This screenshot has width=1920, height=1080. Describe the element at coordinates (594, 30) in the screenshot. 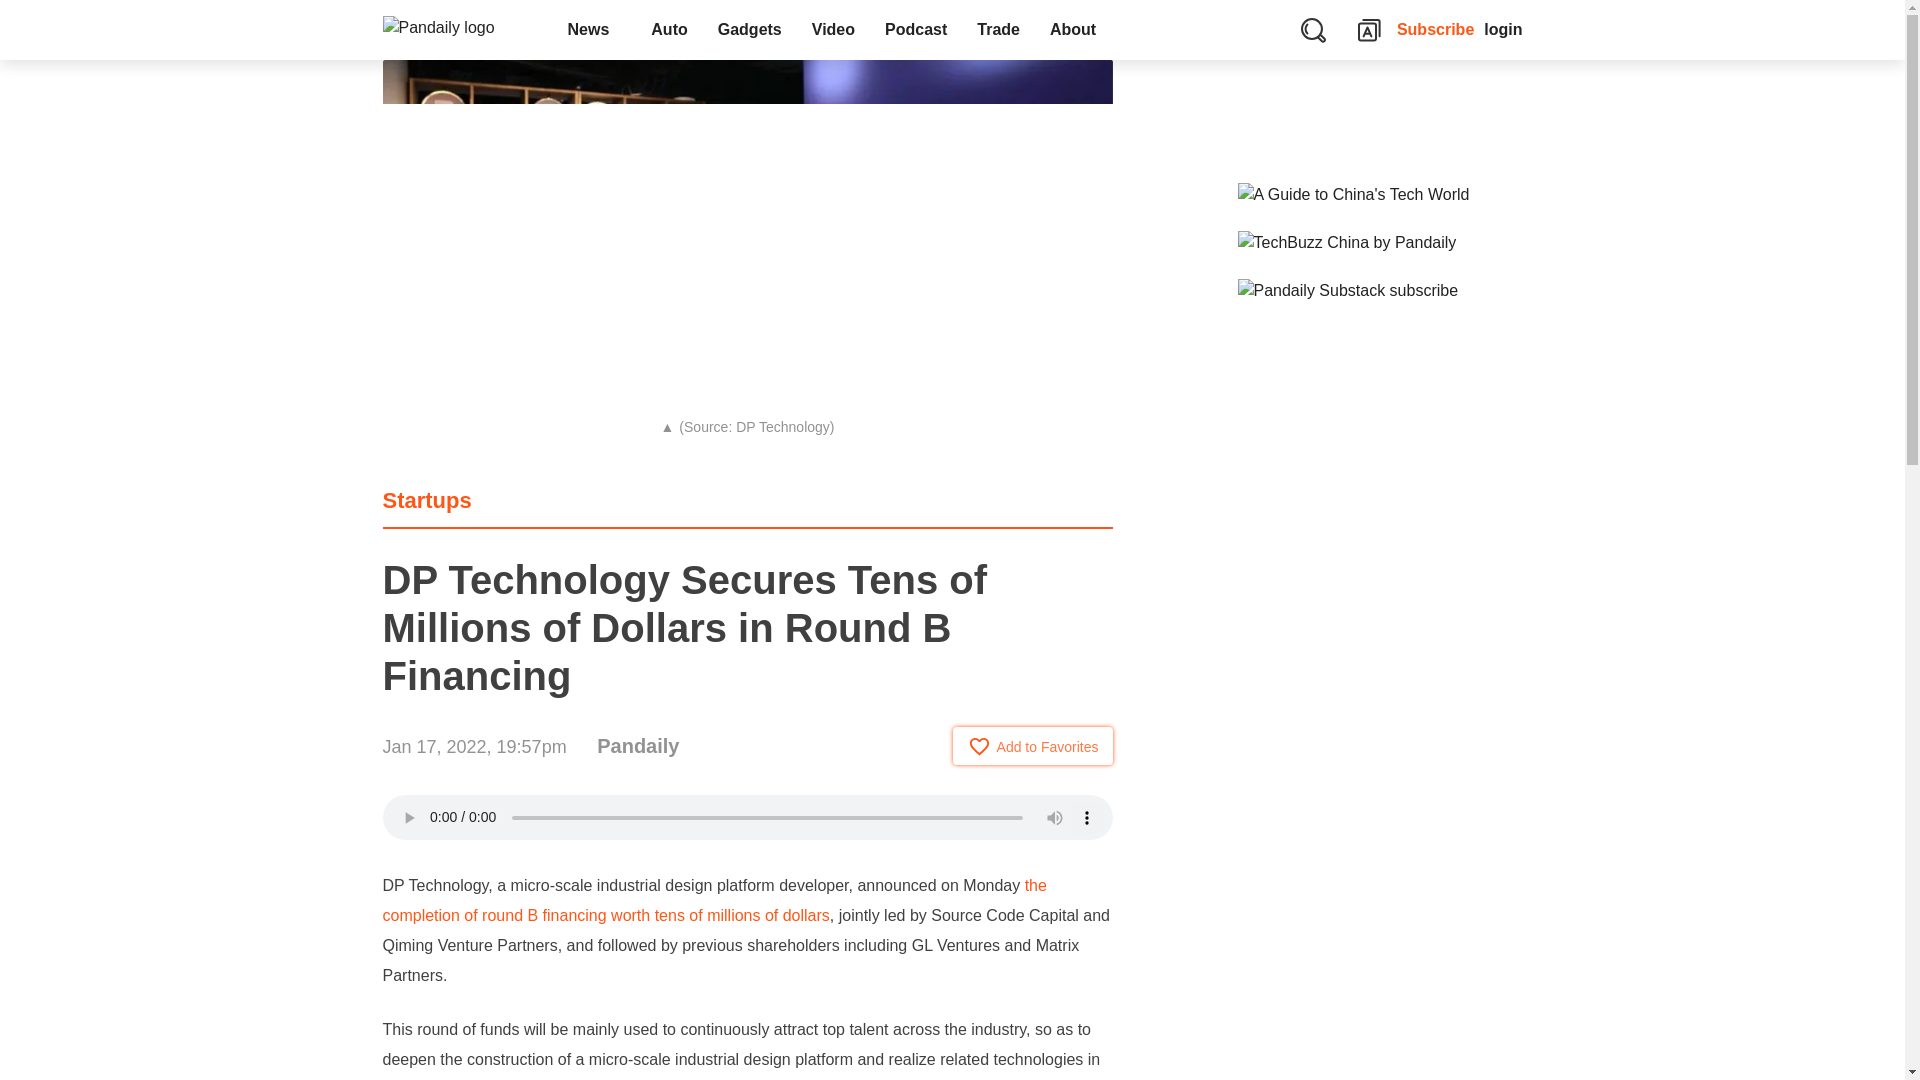

I see `News` at that location.